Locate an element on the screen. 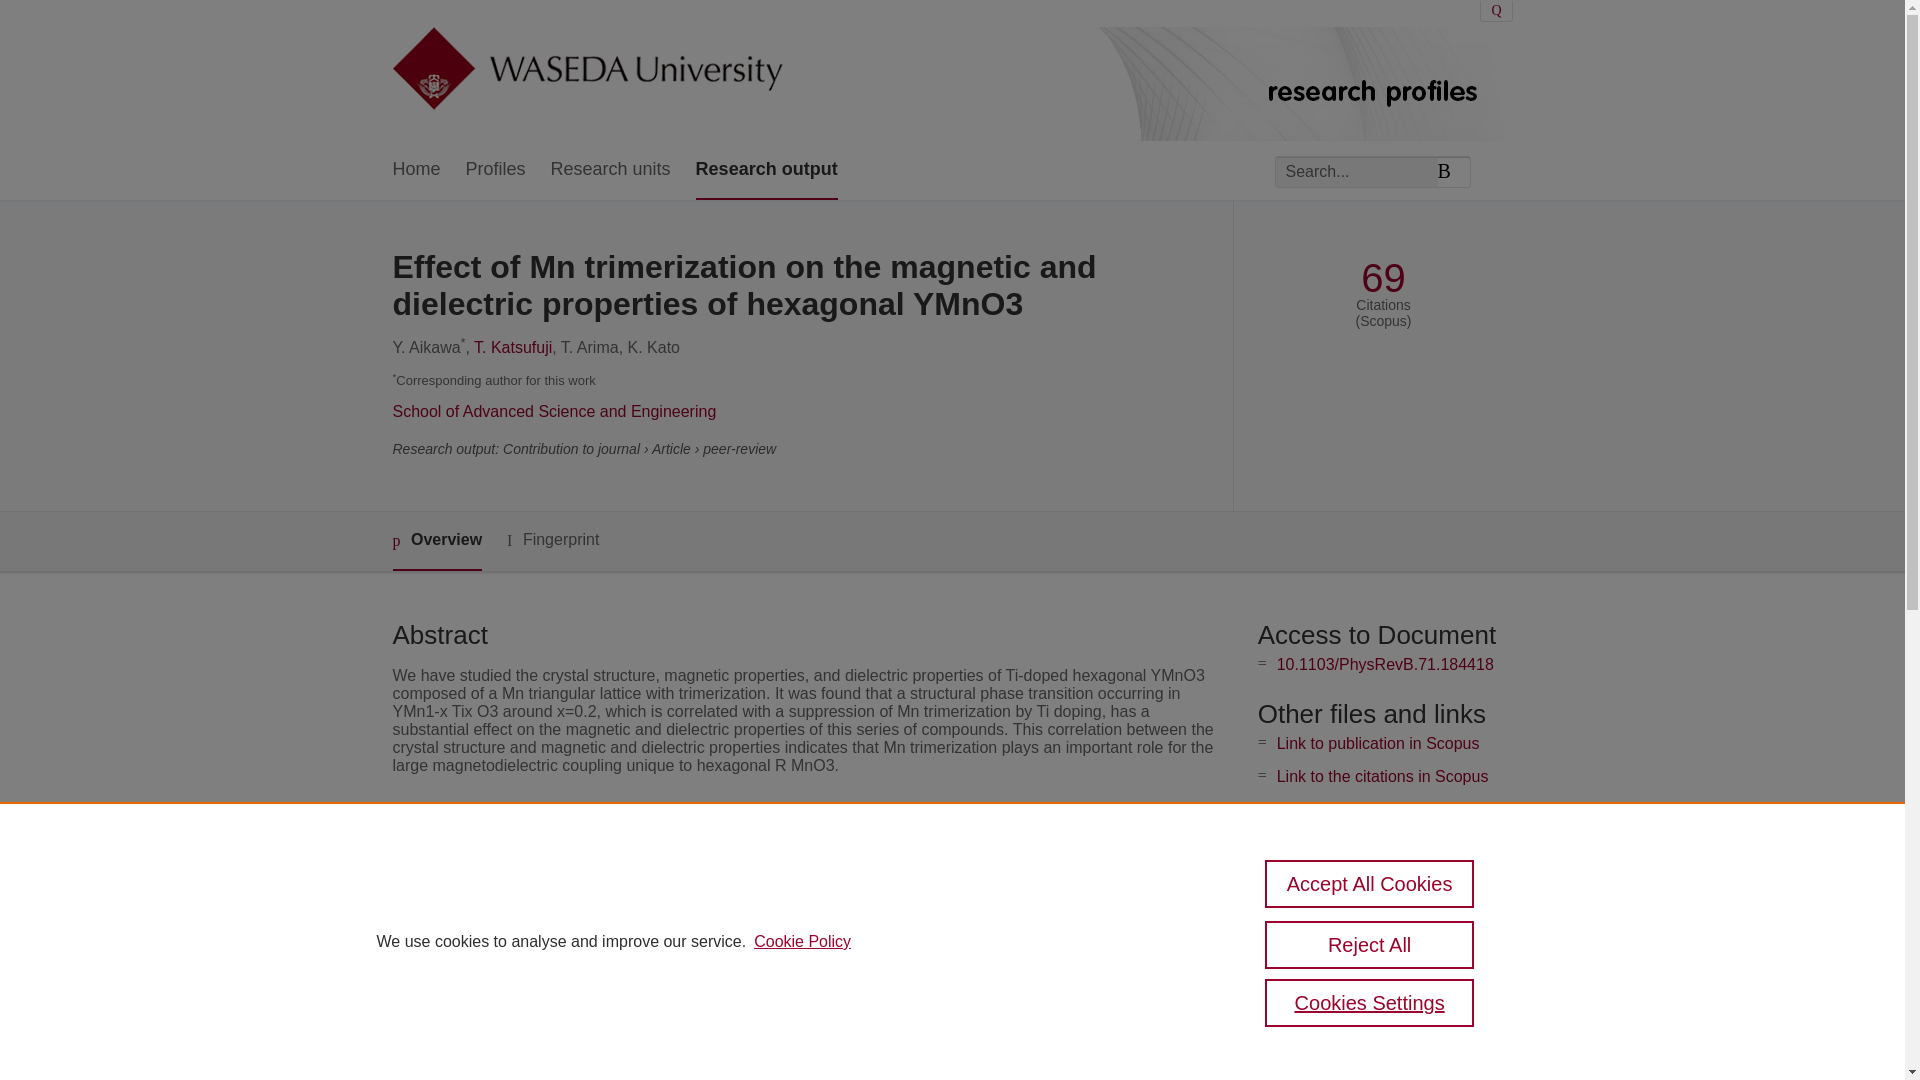  69 is located at coordinates (1383, 278).